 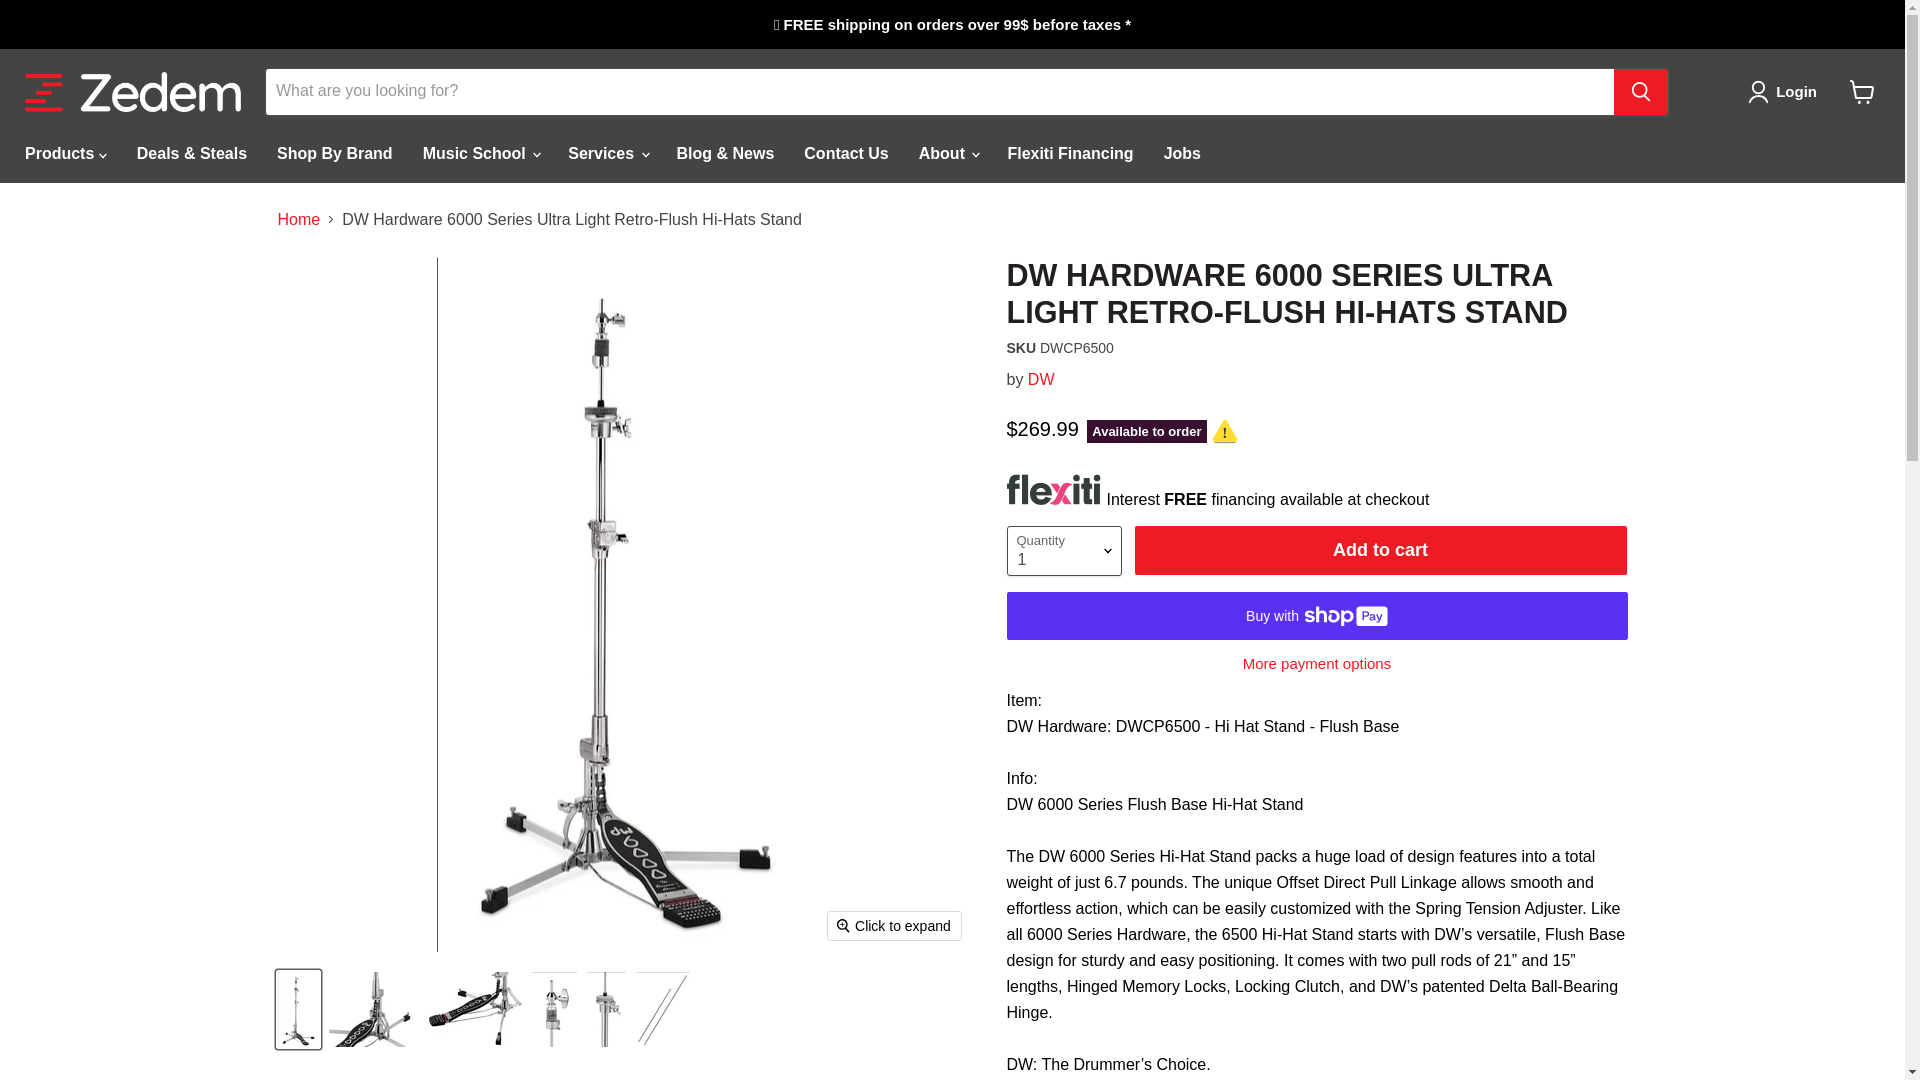 What do you see at coordinates (1862, 92) in the screenshot?
I see `View cart` at bounding box center [1862, 92].